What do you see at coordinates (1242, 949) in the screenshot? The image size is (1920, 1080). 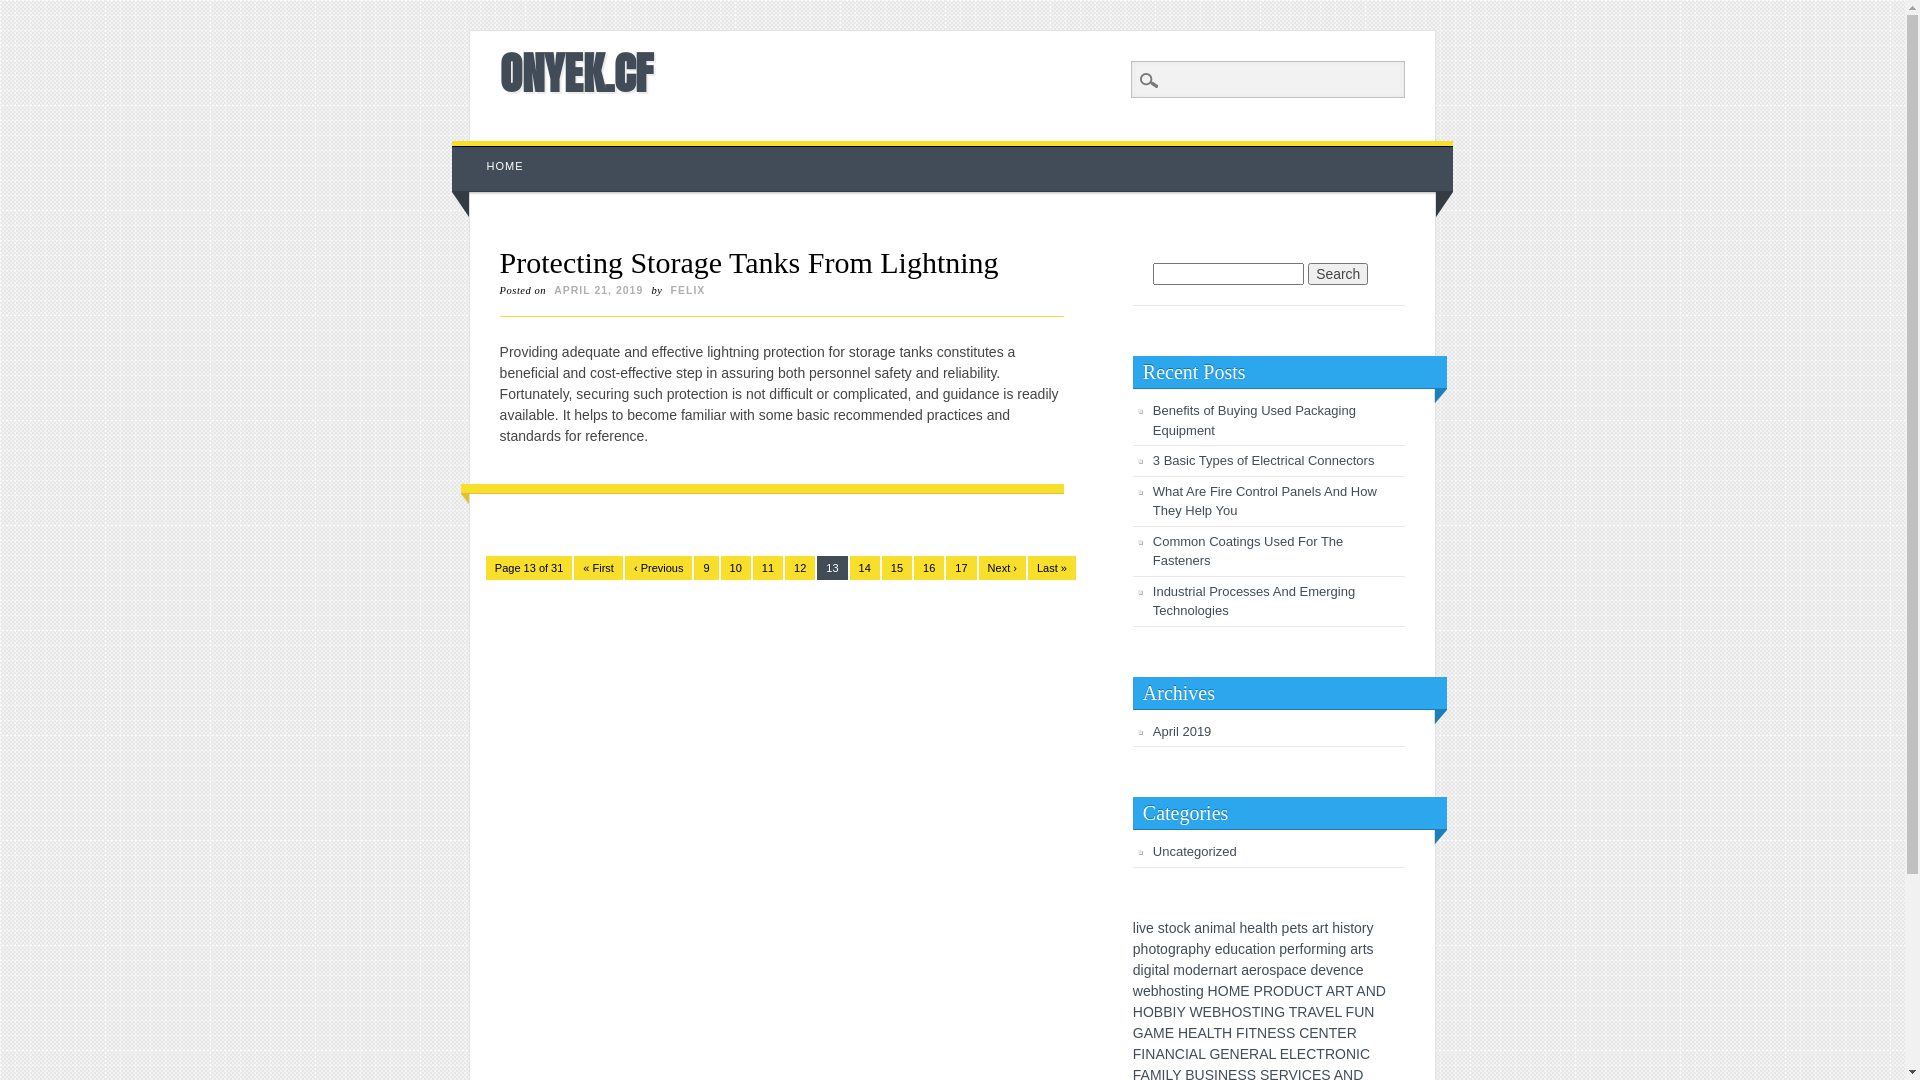 I see `c` at bounding box center [1242, 949].